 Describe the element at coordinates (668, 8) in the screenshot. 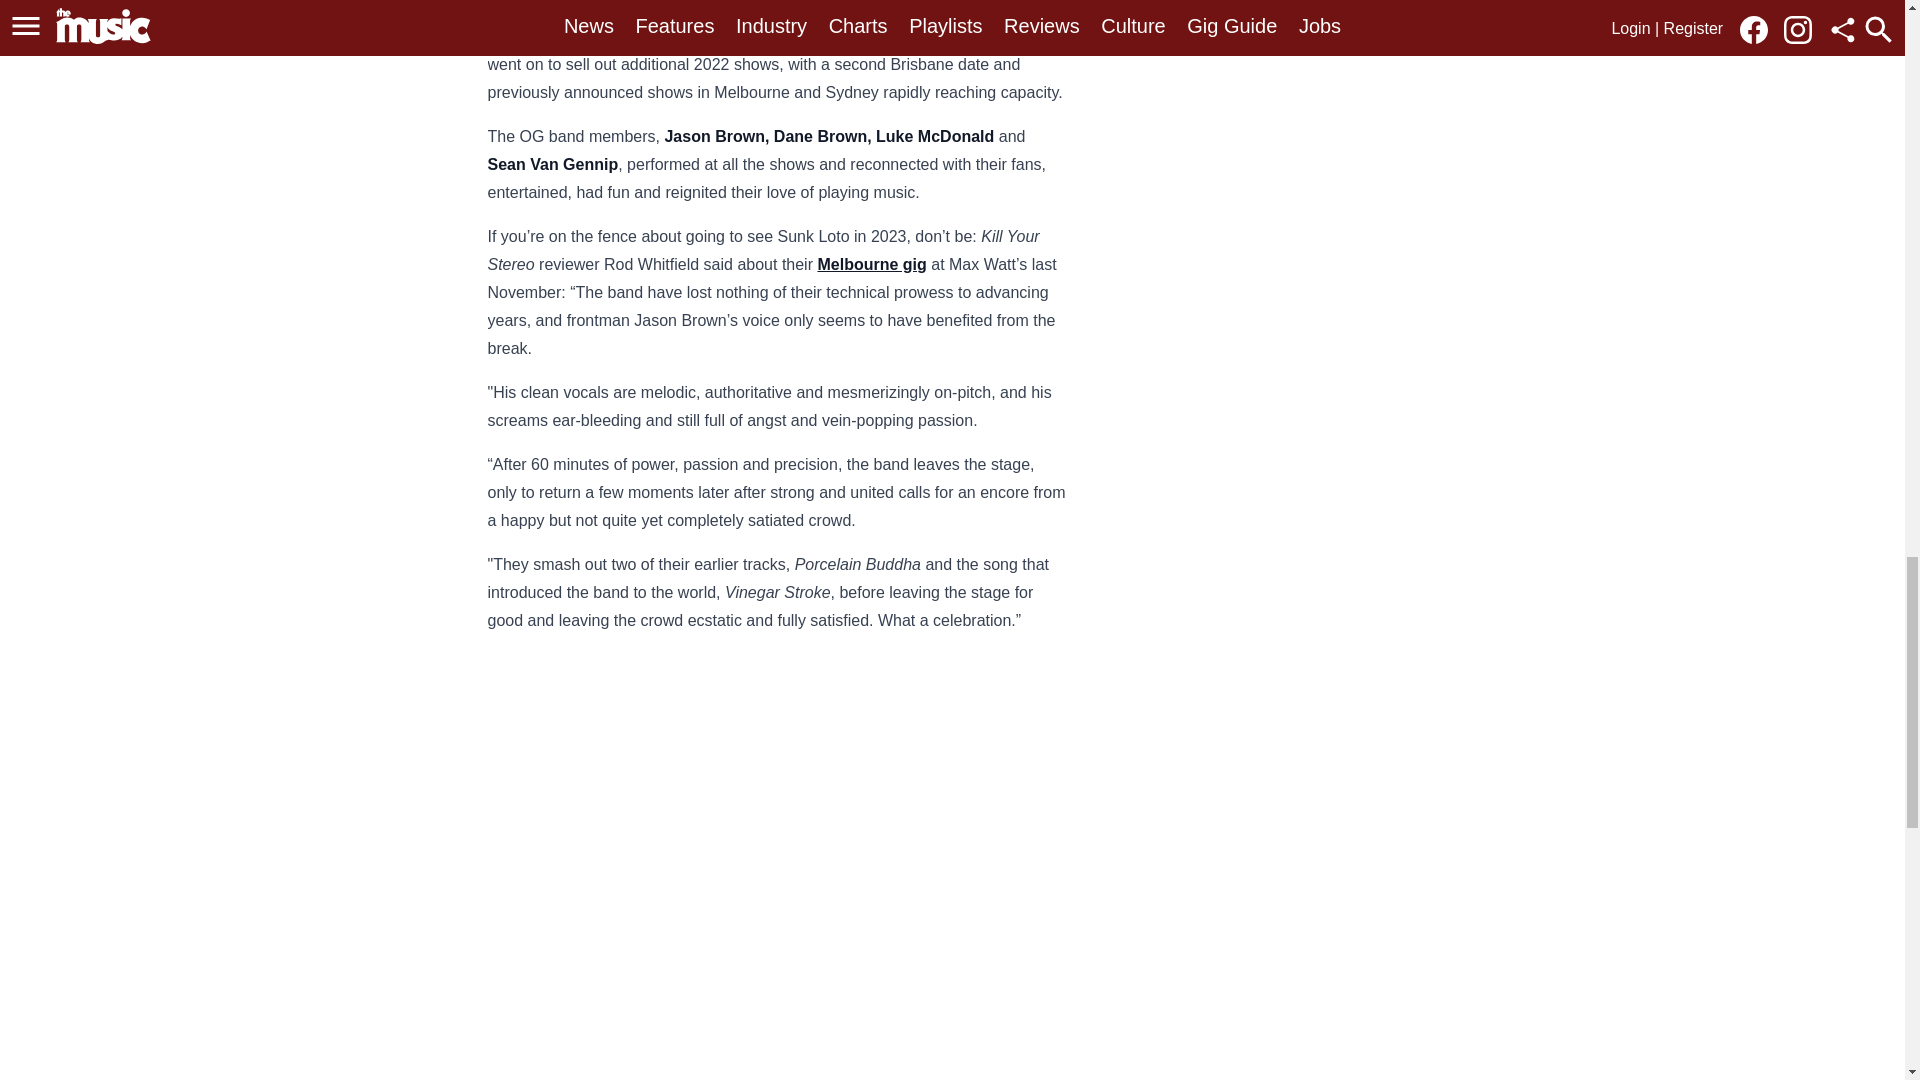

I see `reunited` at that location.